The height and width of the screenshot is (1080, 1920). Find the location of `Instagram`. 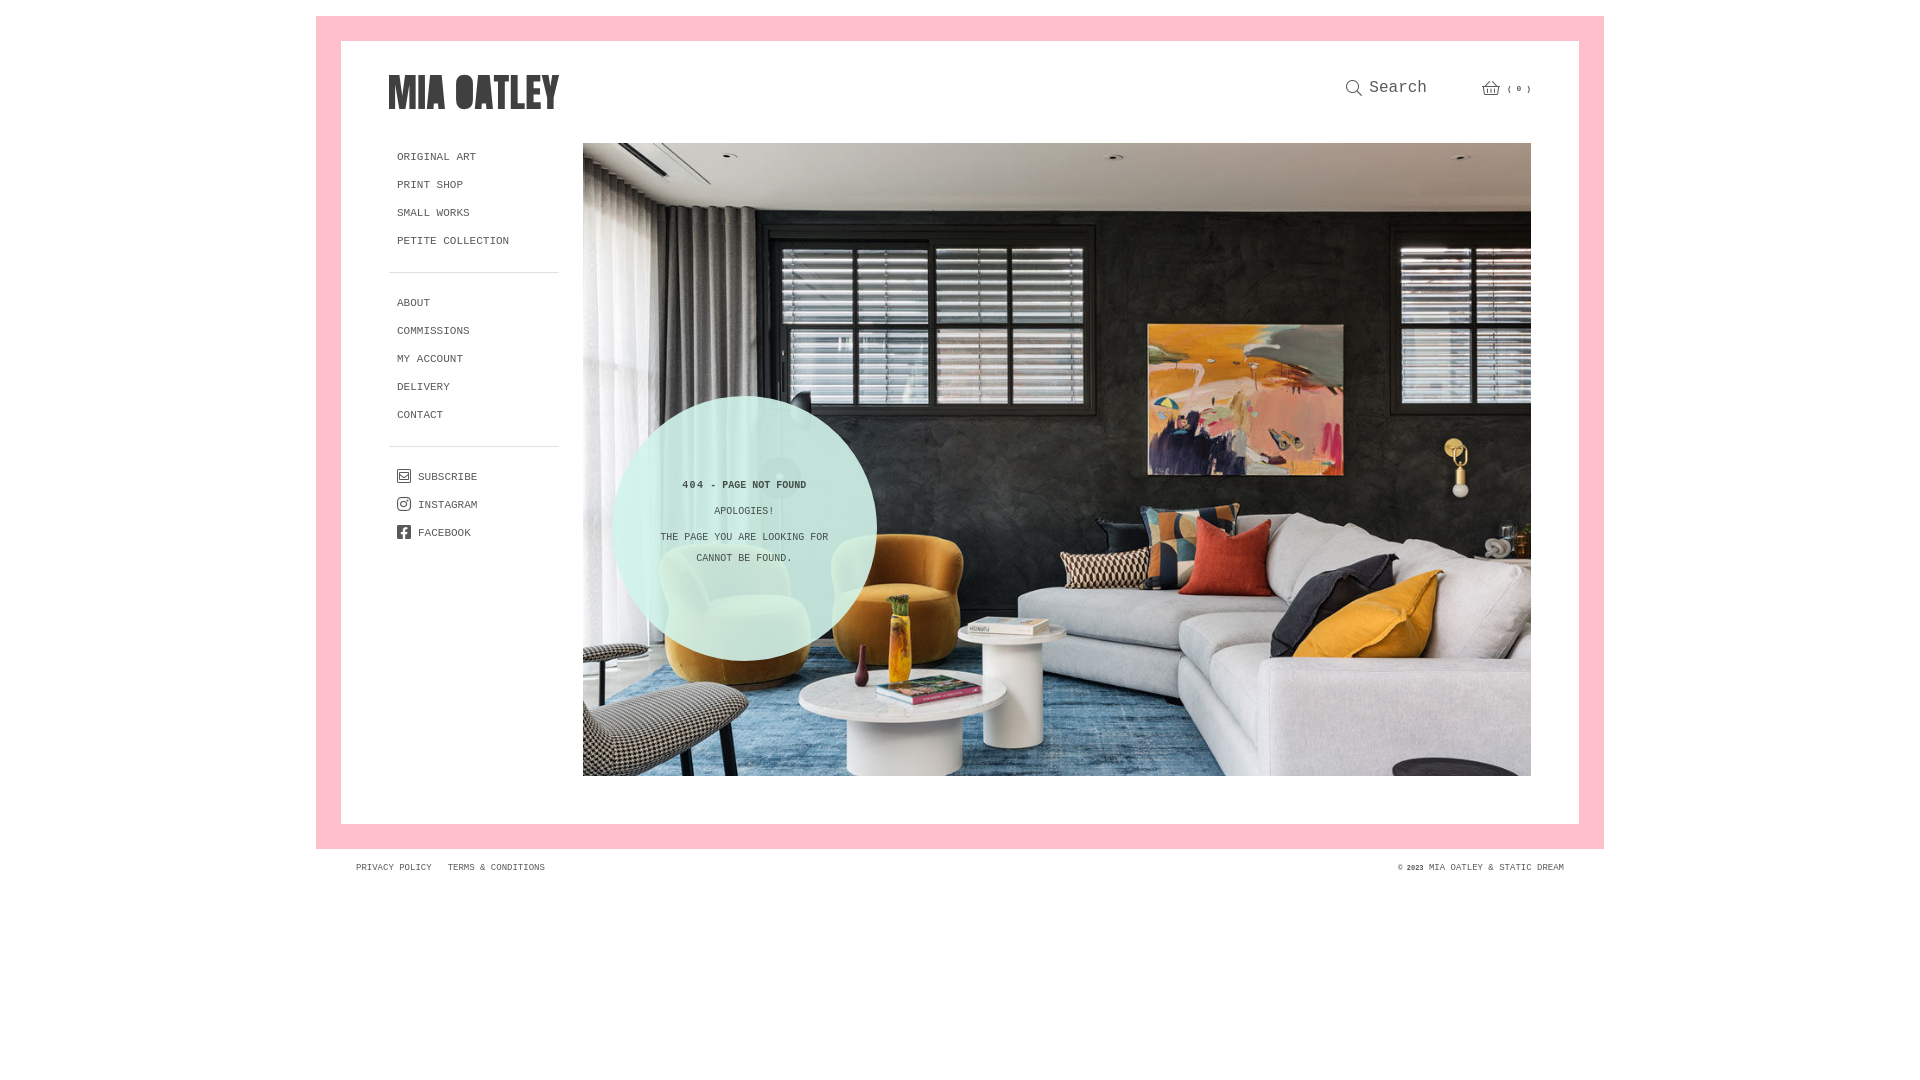

Instagram is located at coordinates (437, 506).